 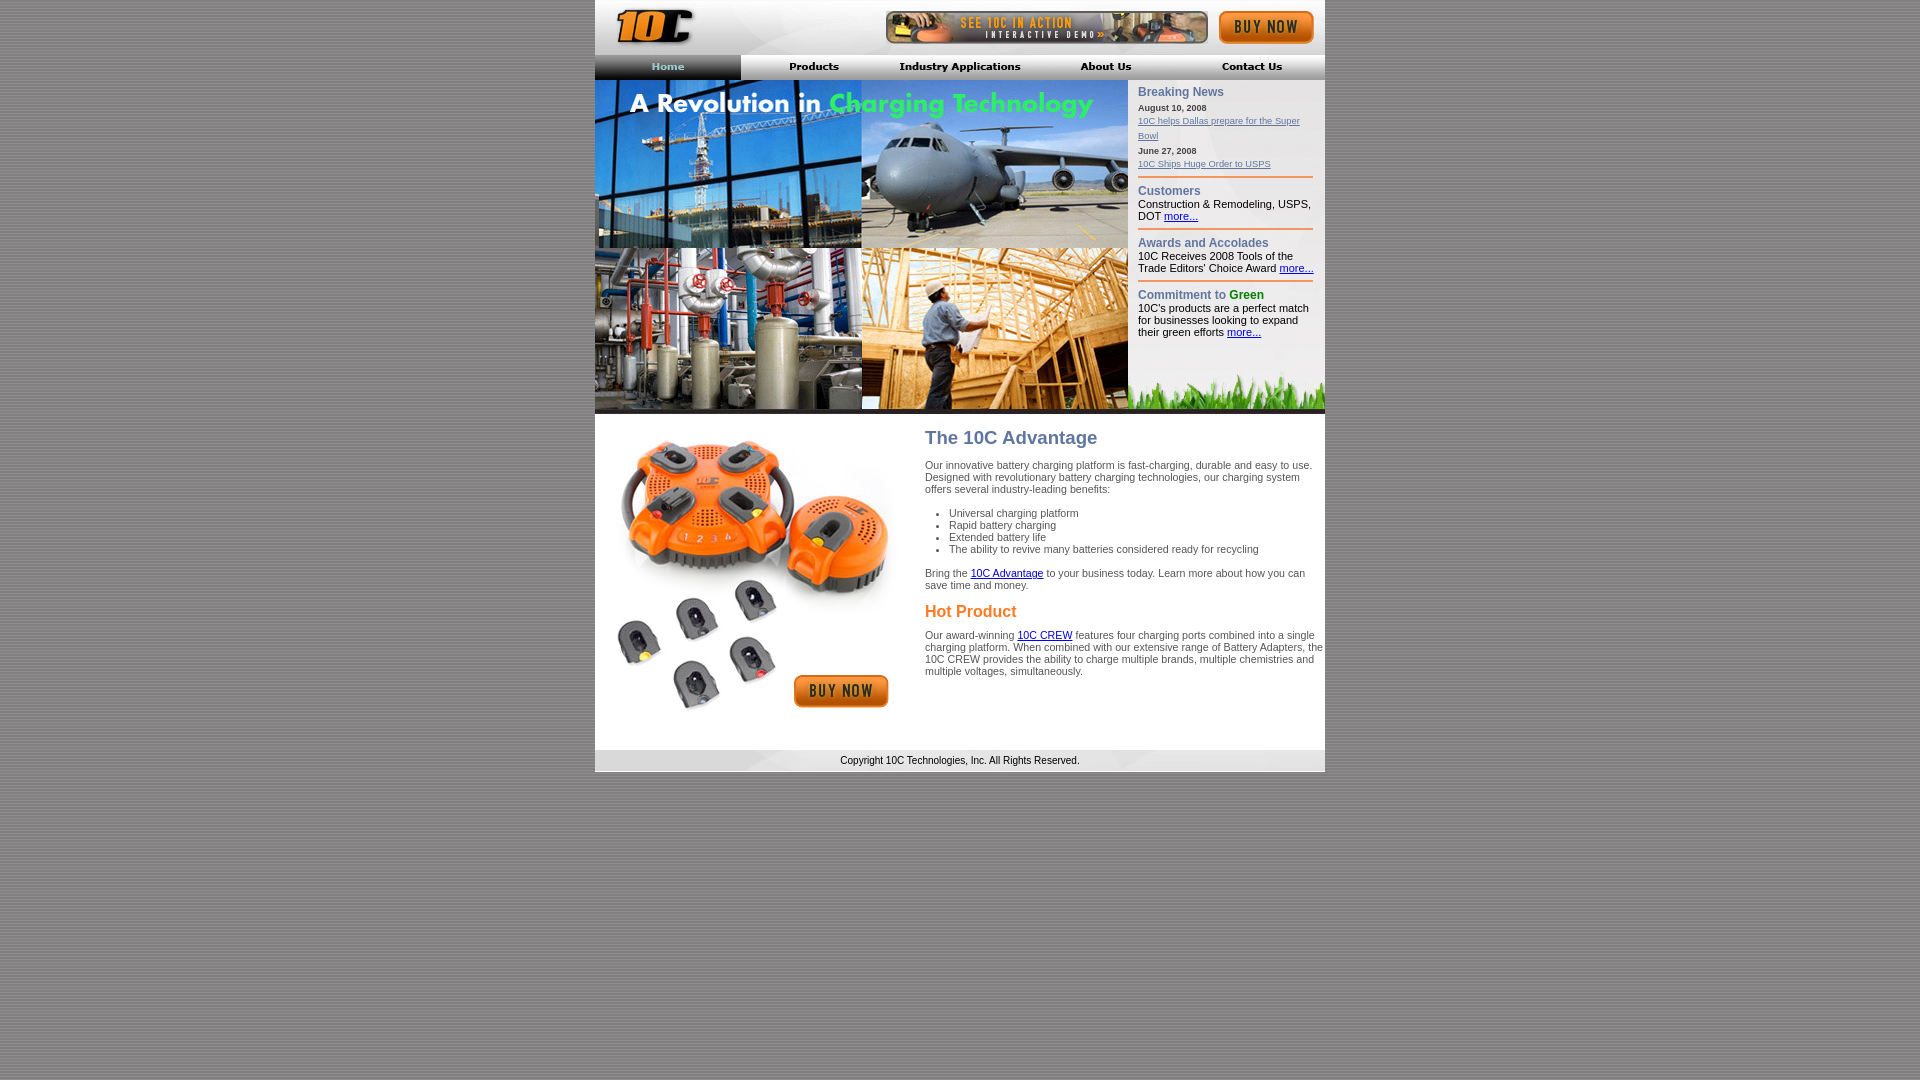 I want to click on Industry Applications, so click(x=960, y=68).